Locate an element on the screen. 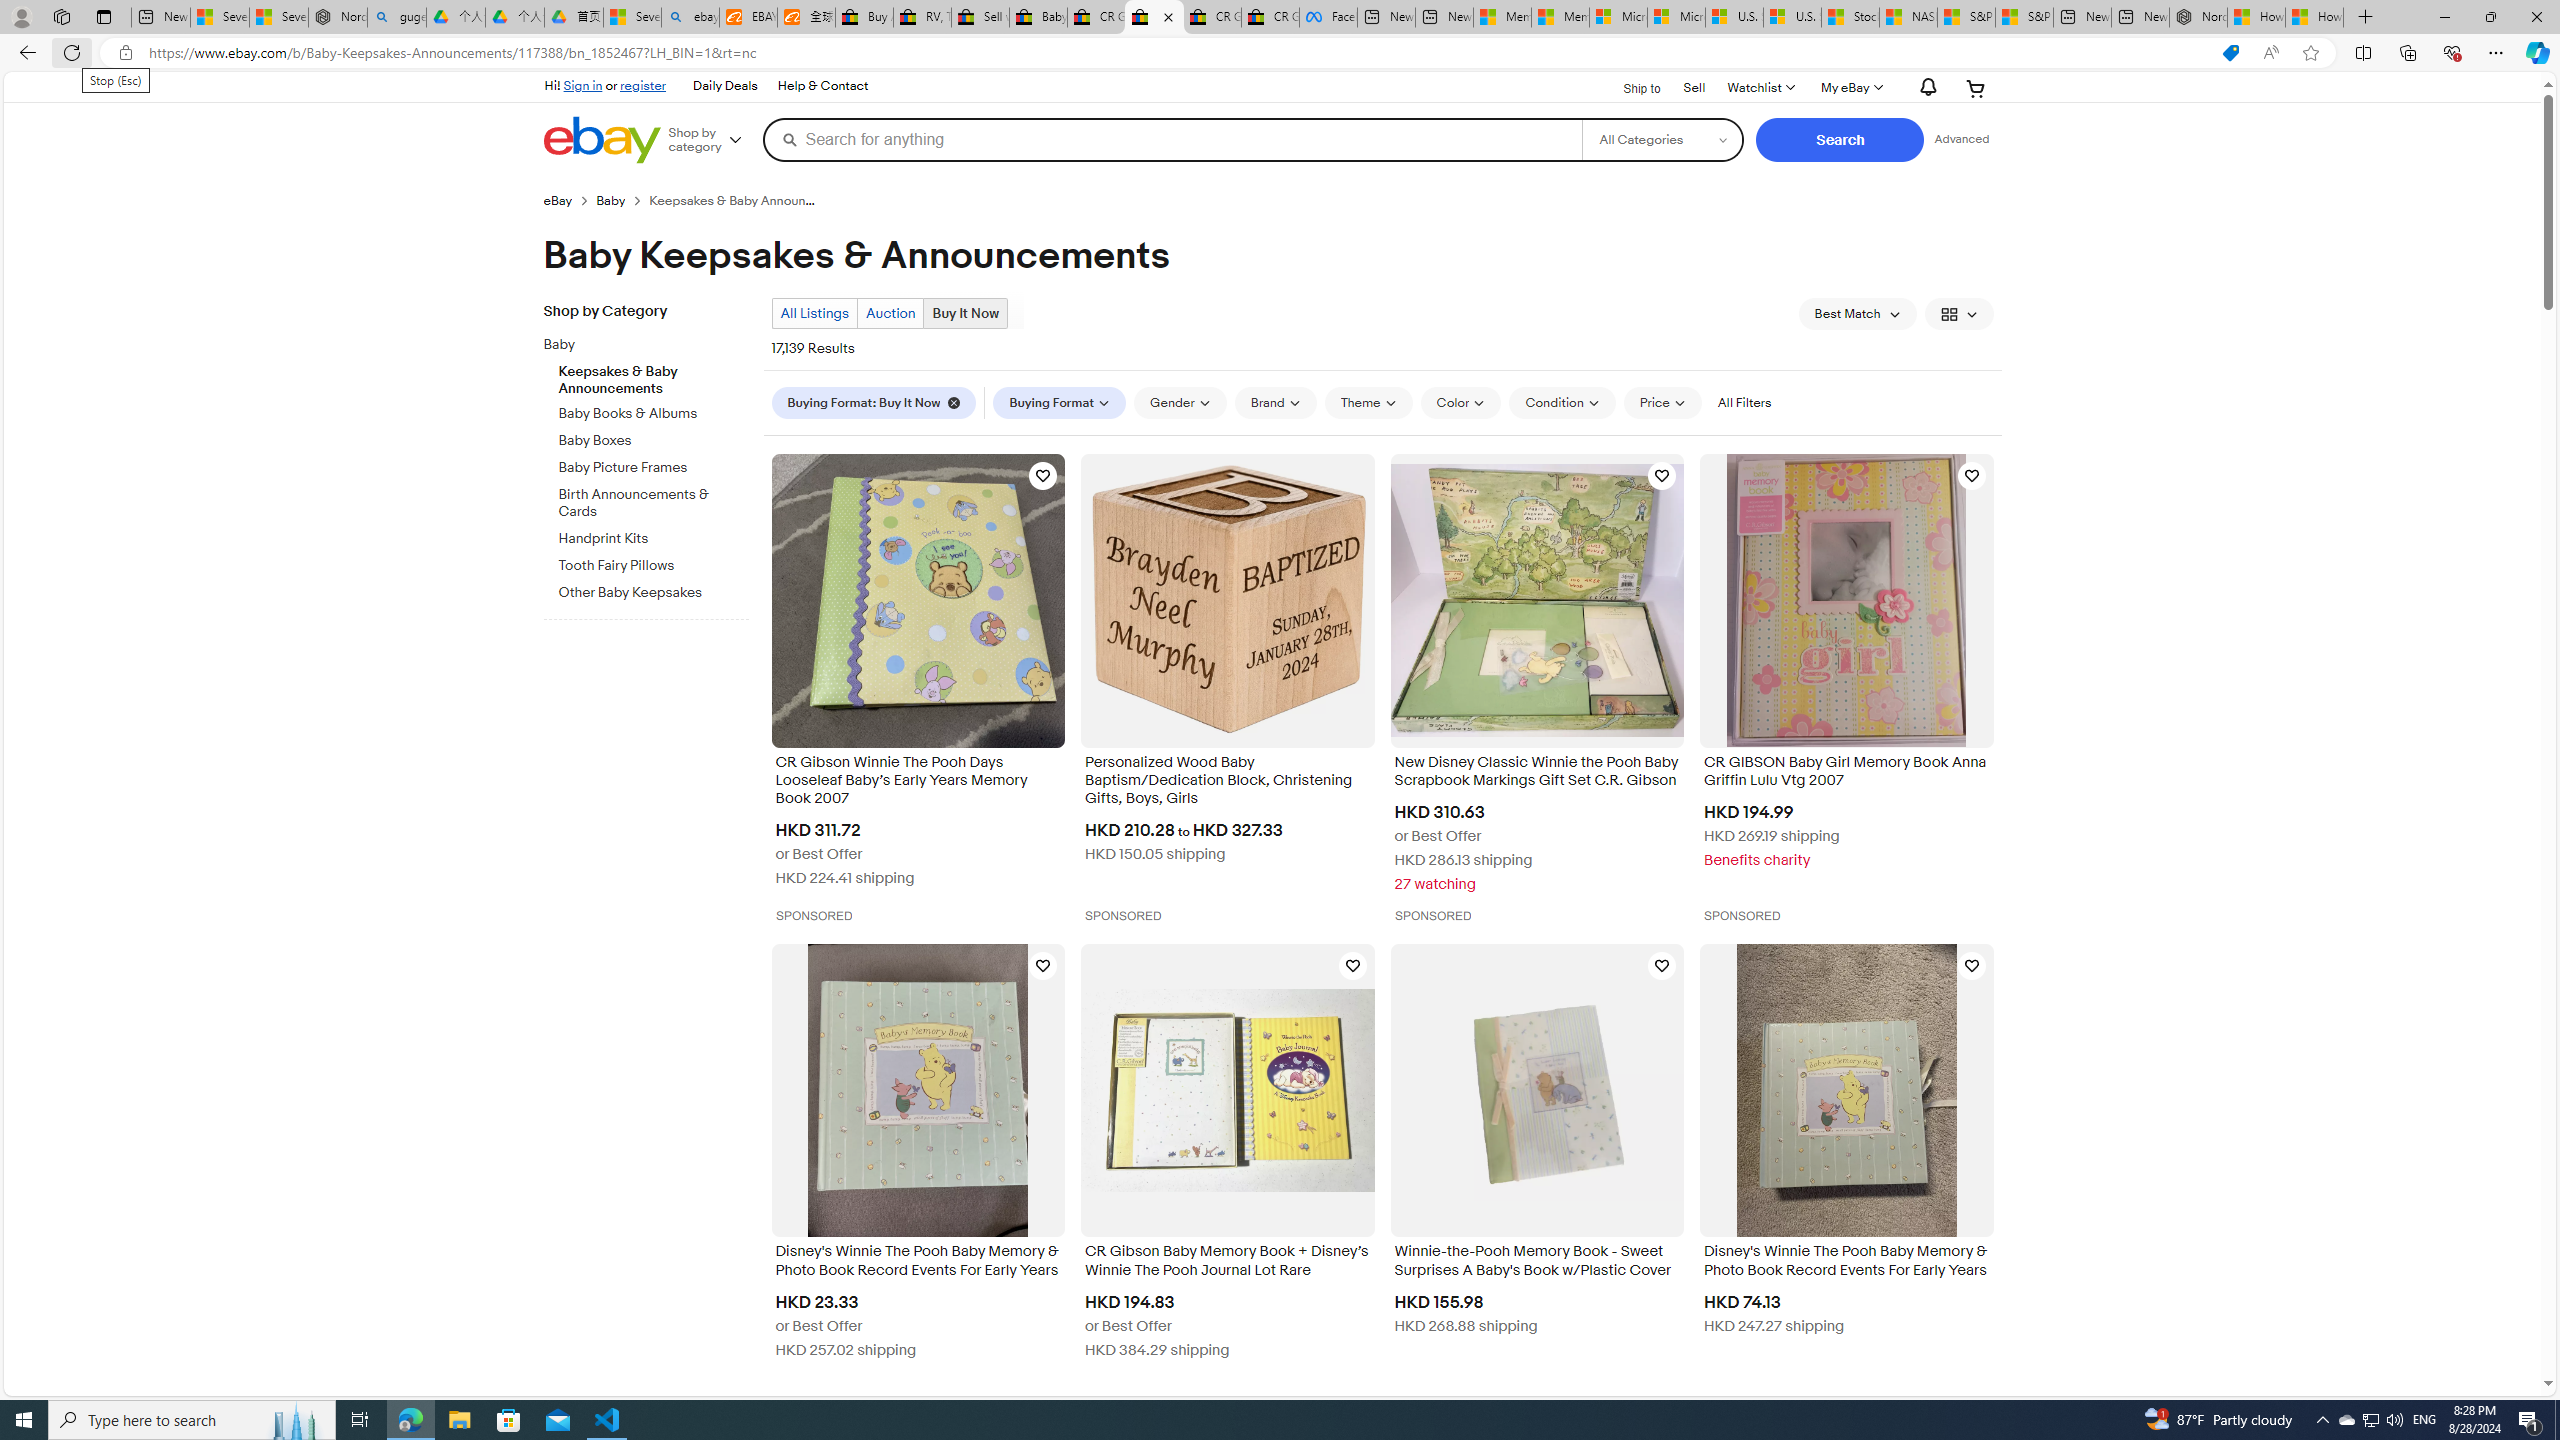 The height and width of the screenshot is (1440, 2560). All Listings is located at coordinates (815, 314).